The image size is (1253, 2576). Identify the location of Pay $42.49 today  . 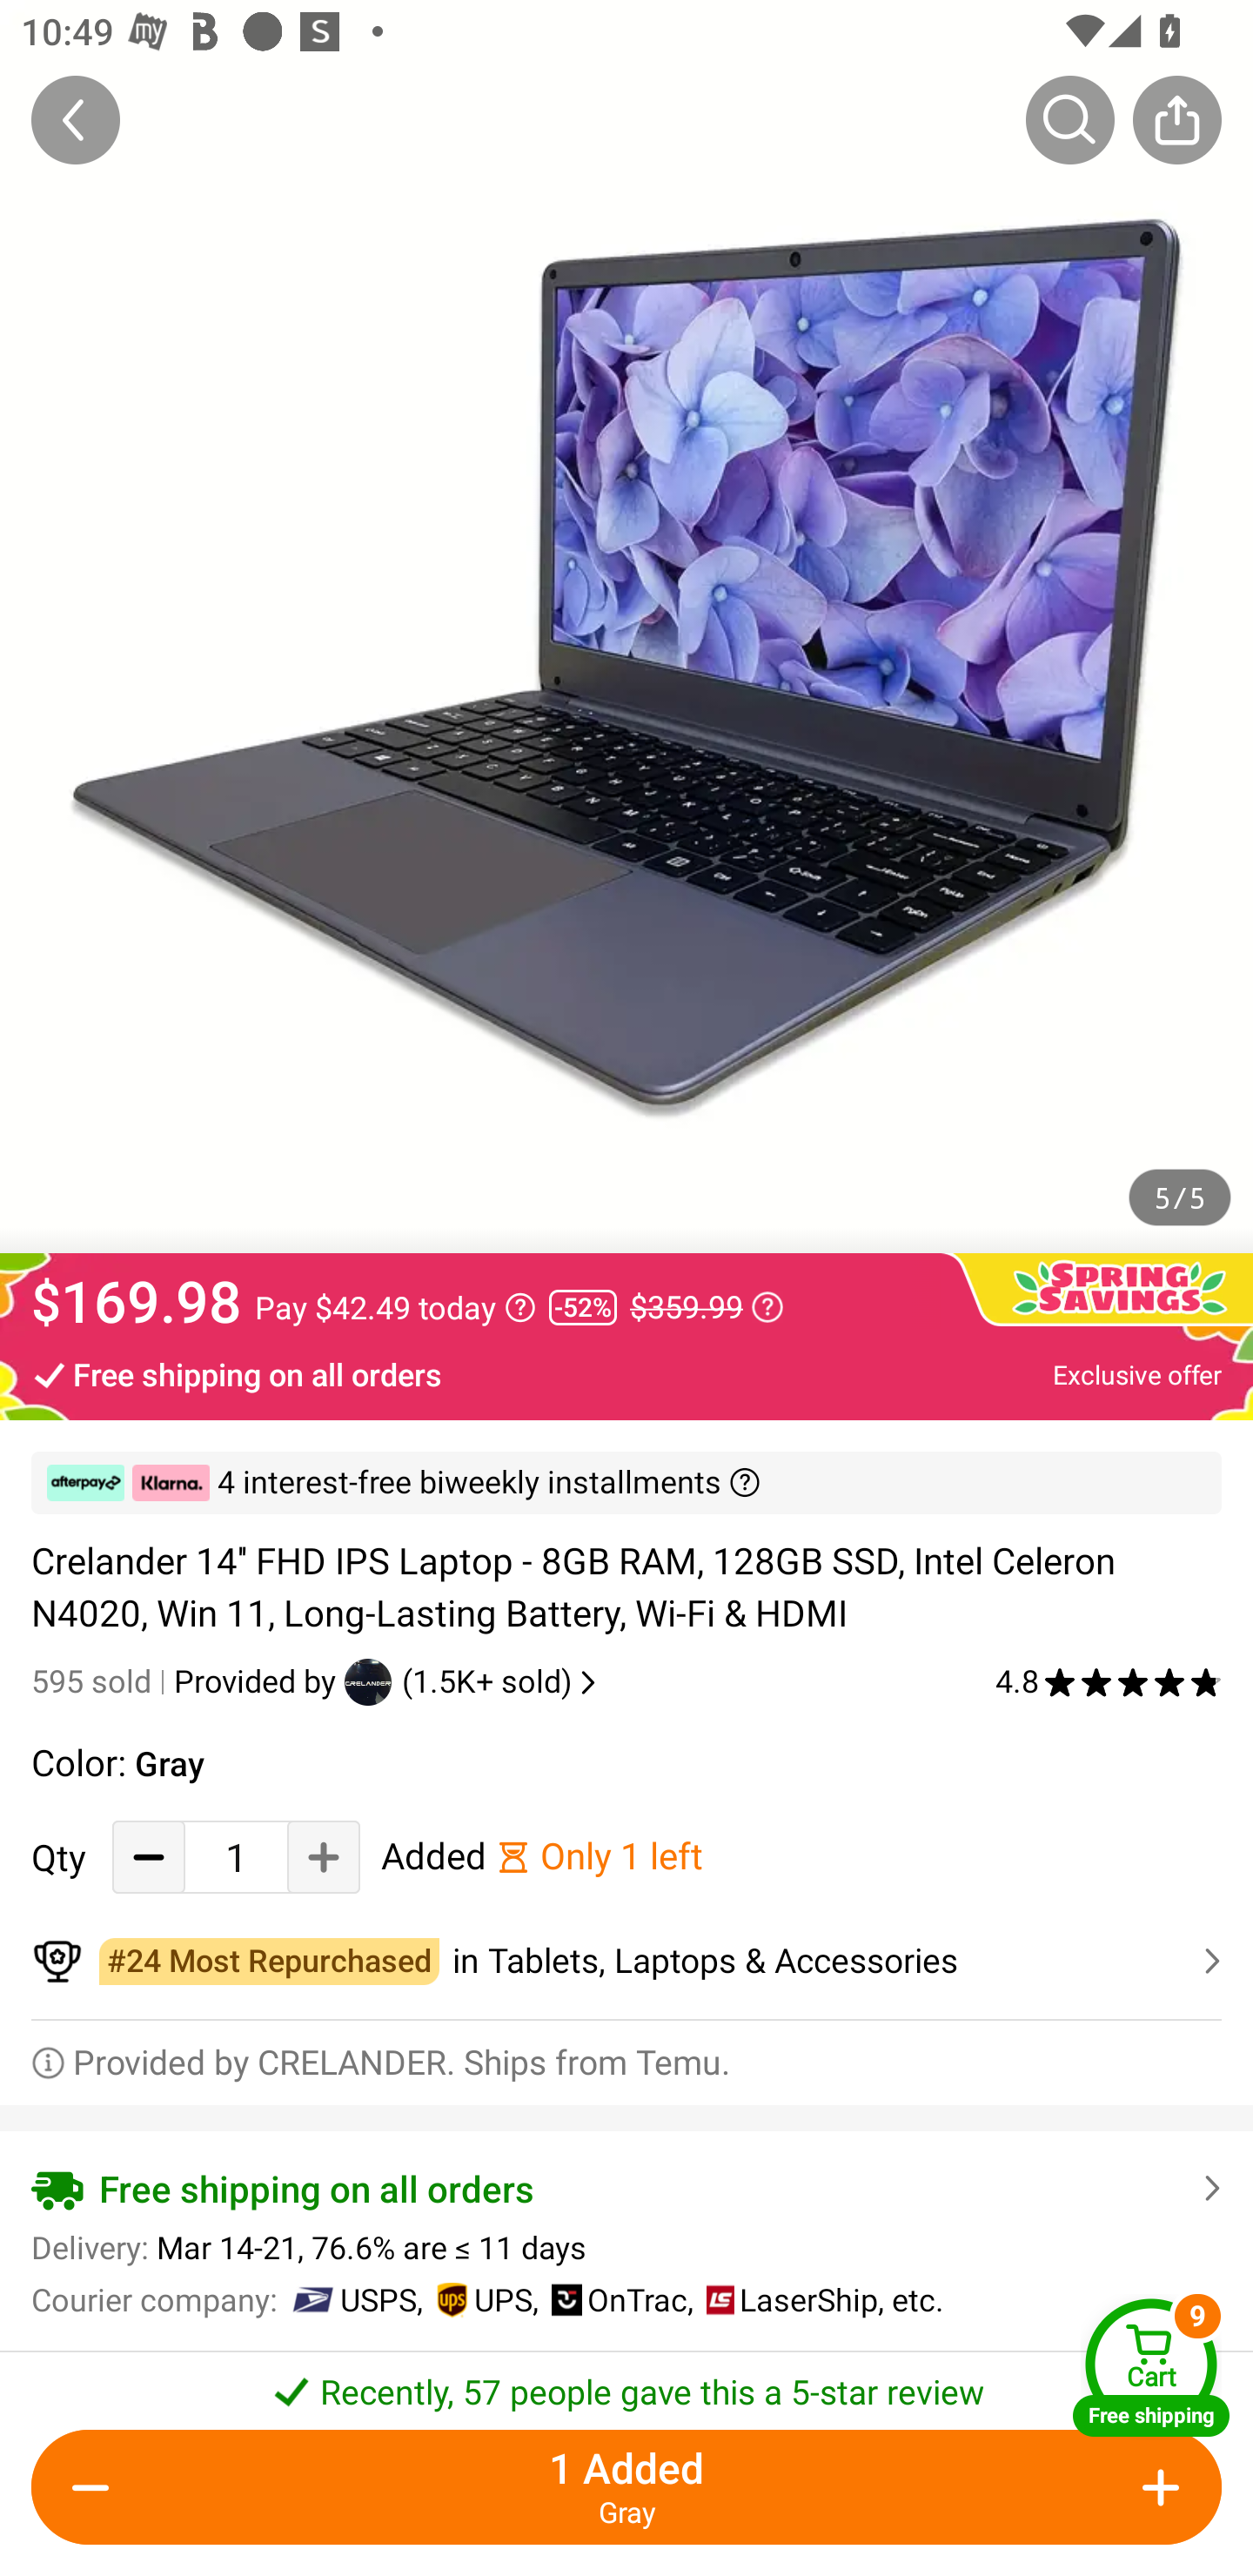
(395, 1307).